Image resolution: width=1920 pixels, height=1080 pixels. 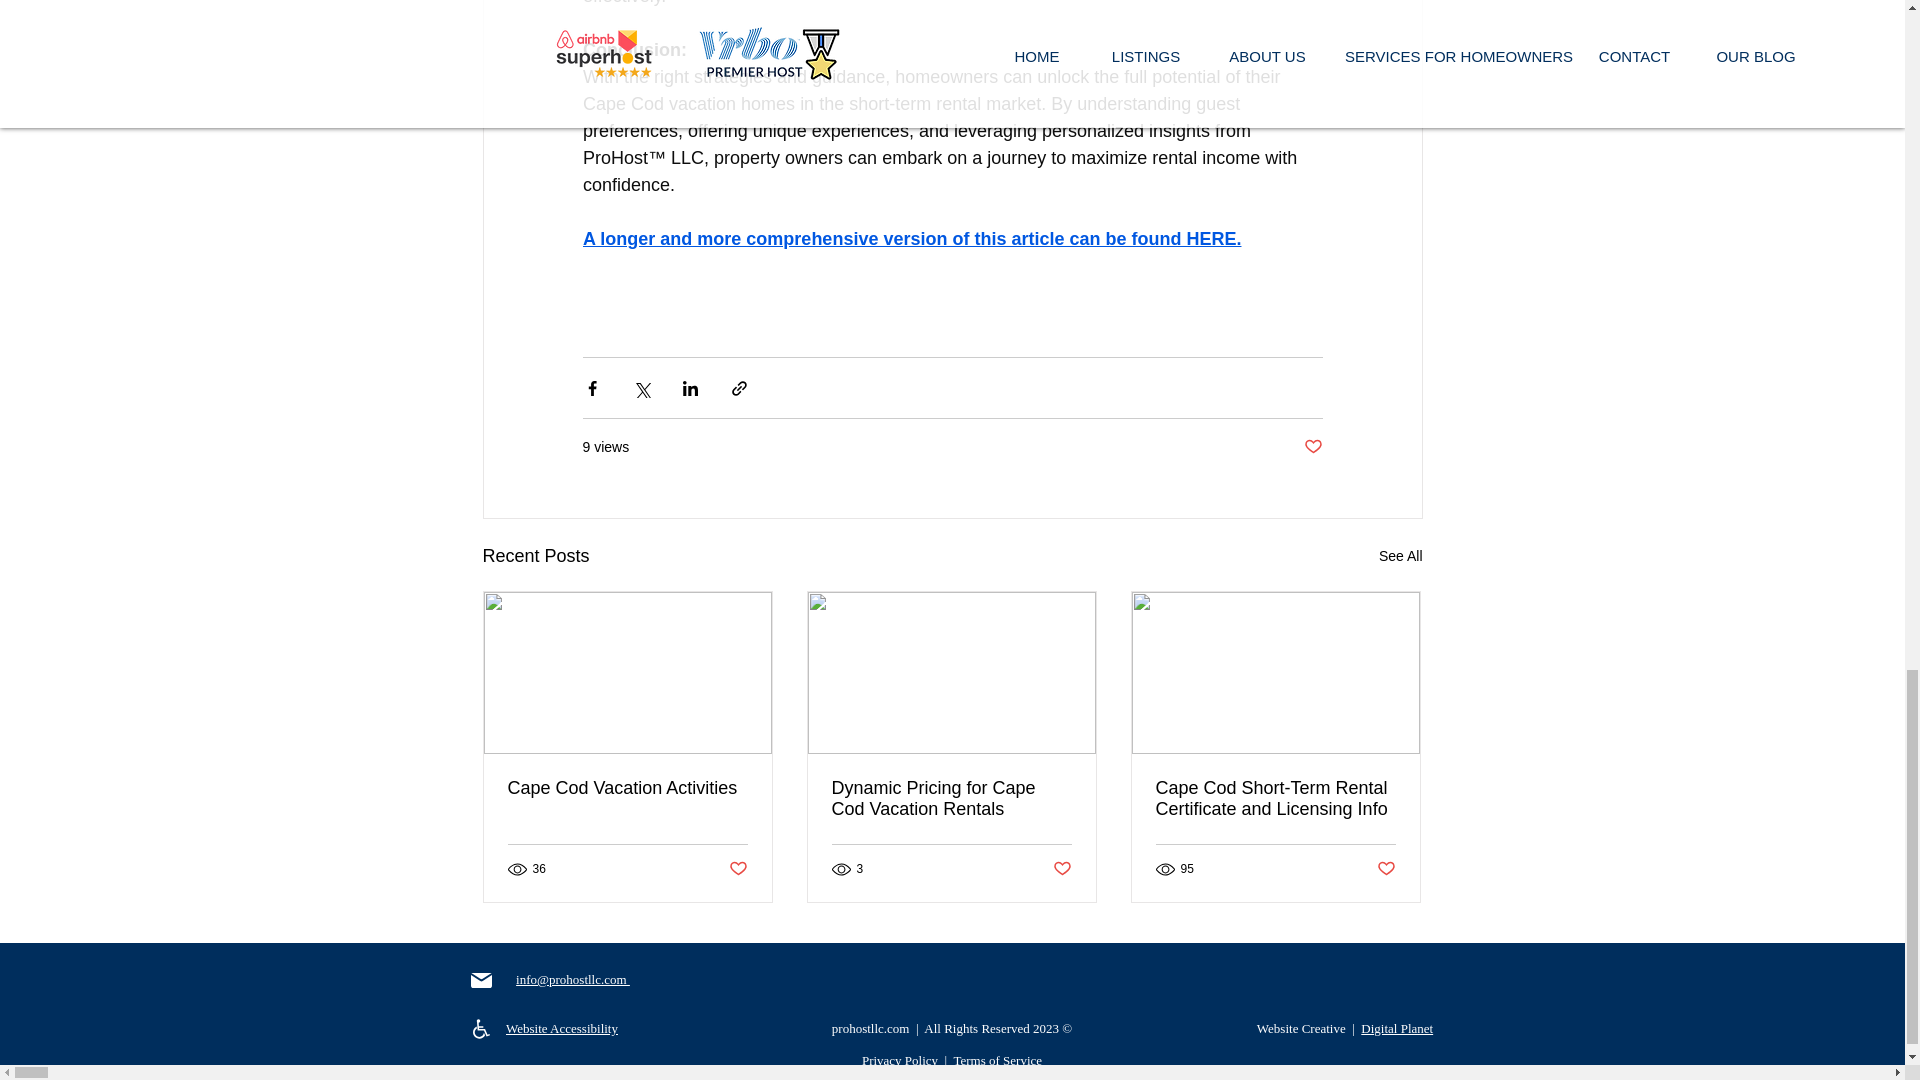 What do you see at coordinates (736, 869) in the screenshot?
I see `Post not marked as liked` at bounding box center [736, 869].